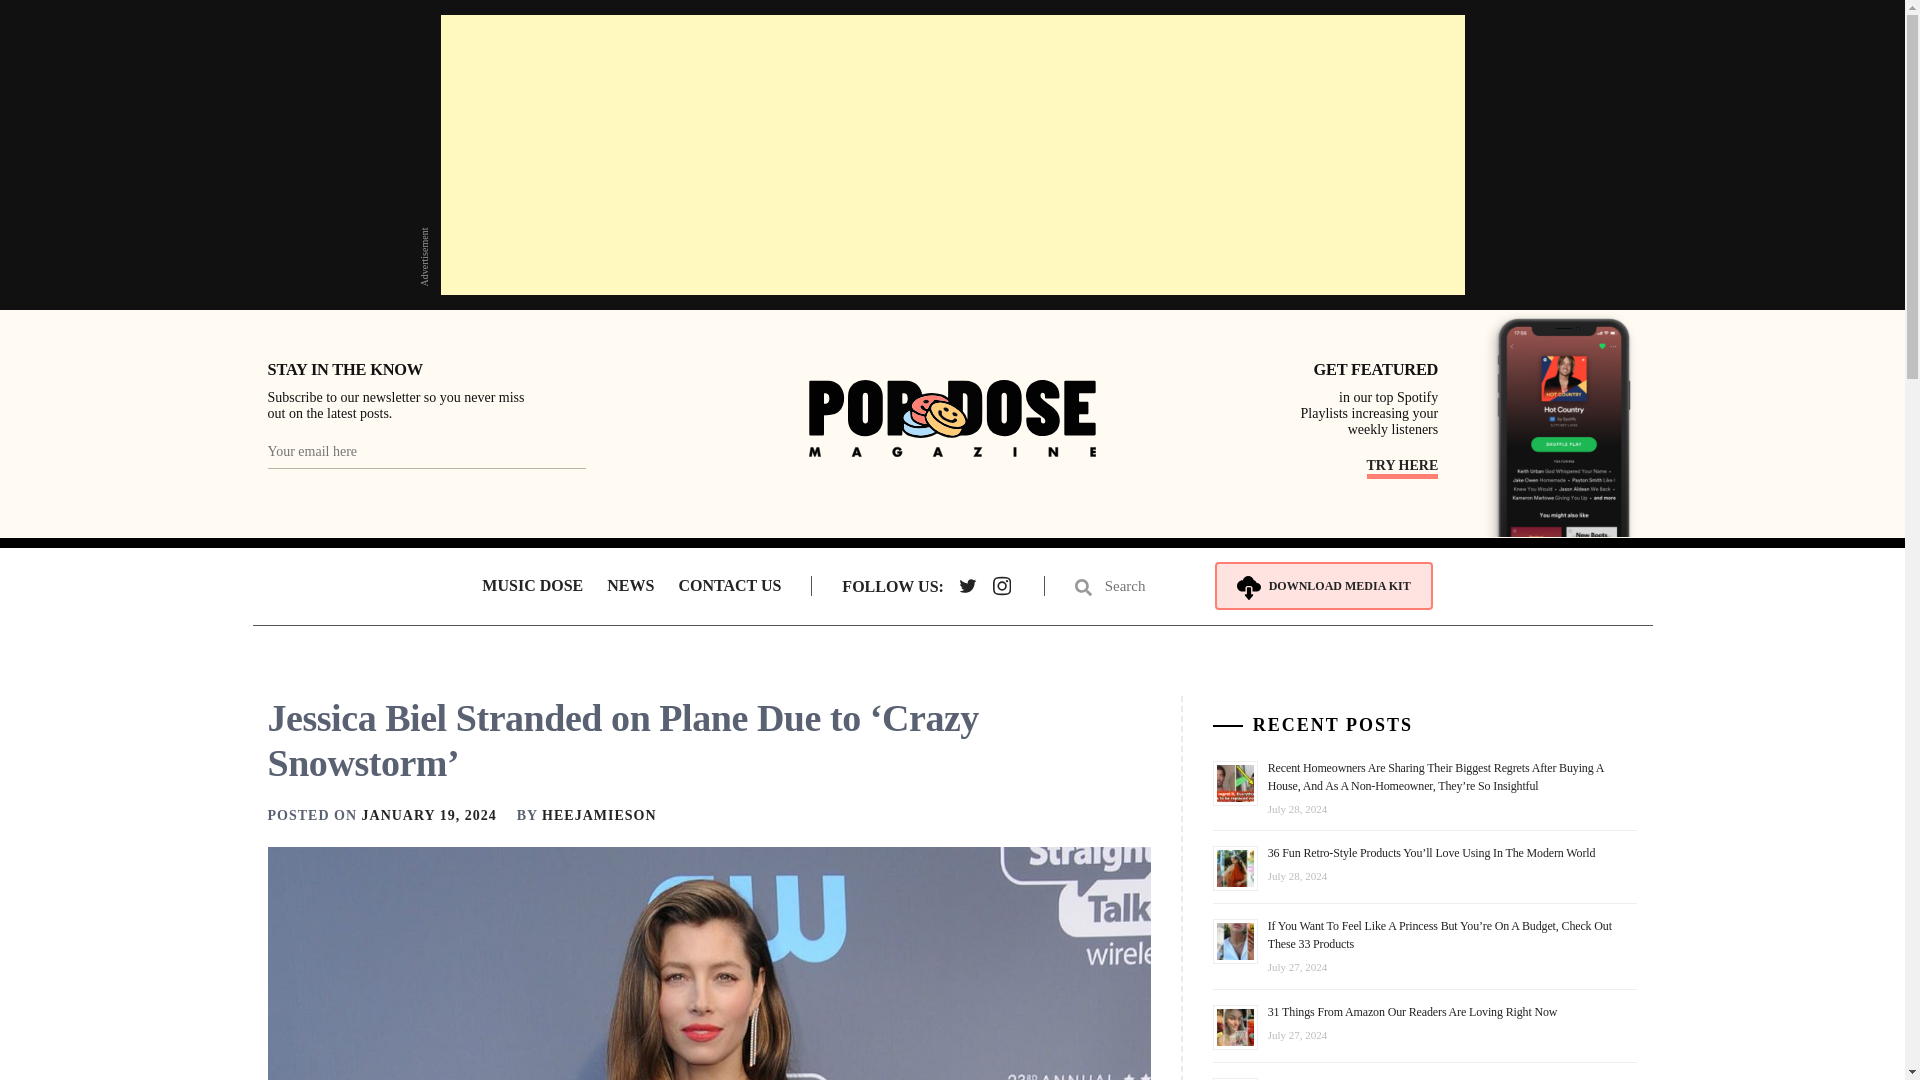  Describe the element at coordinates (1402, 468) in the screenshot. I see `TRY HERE` at that location.